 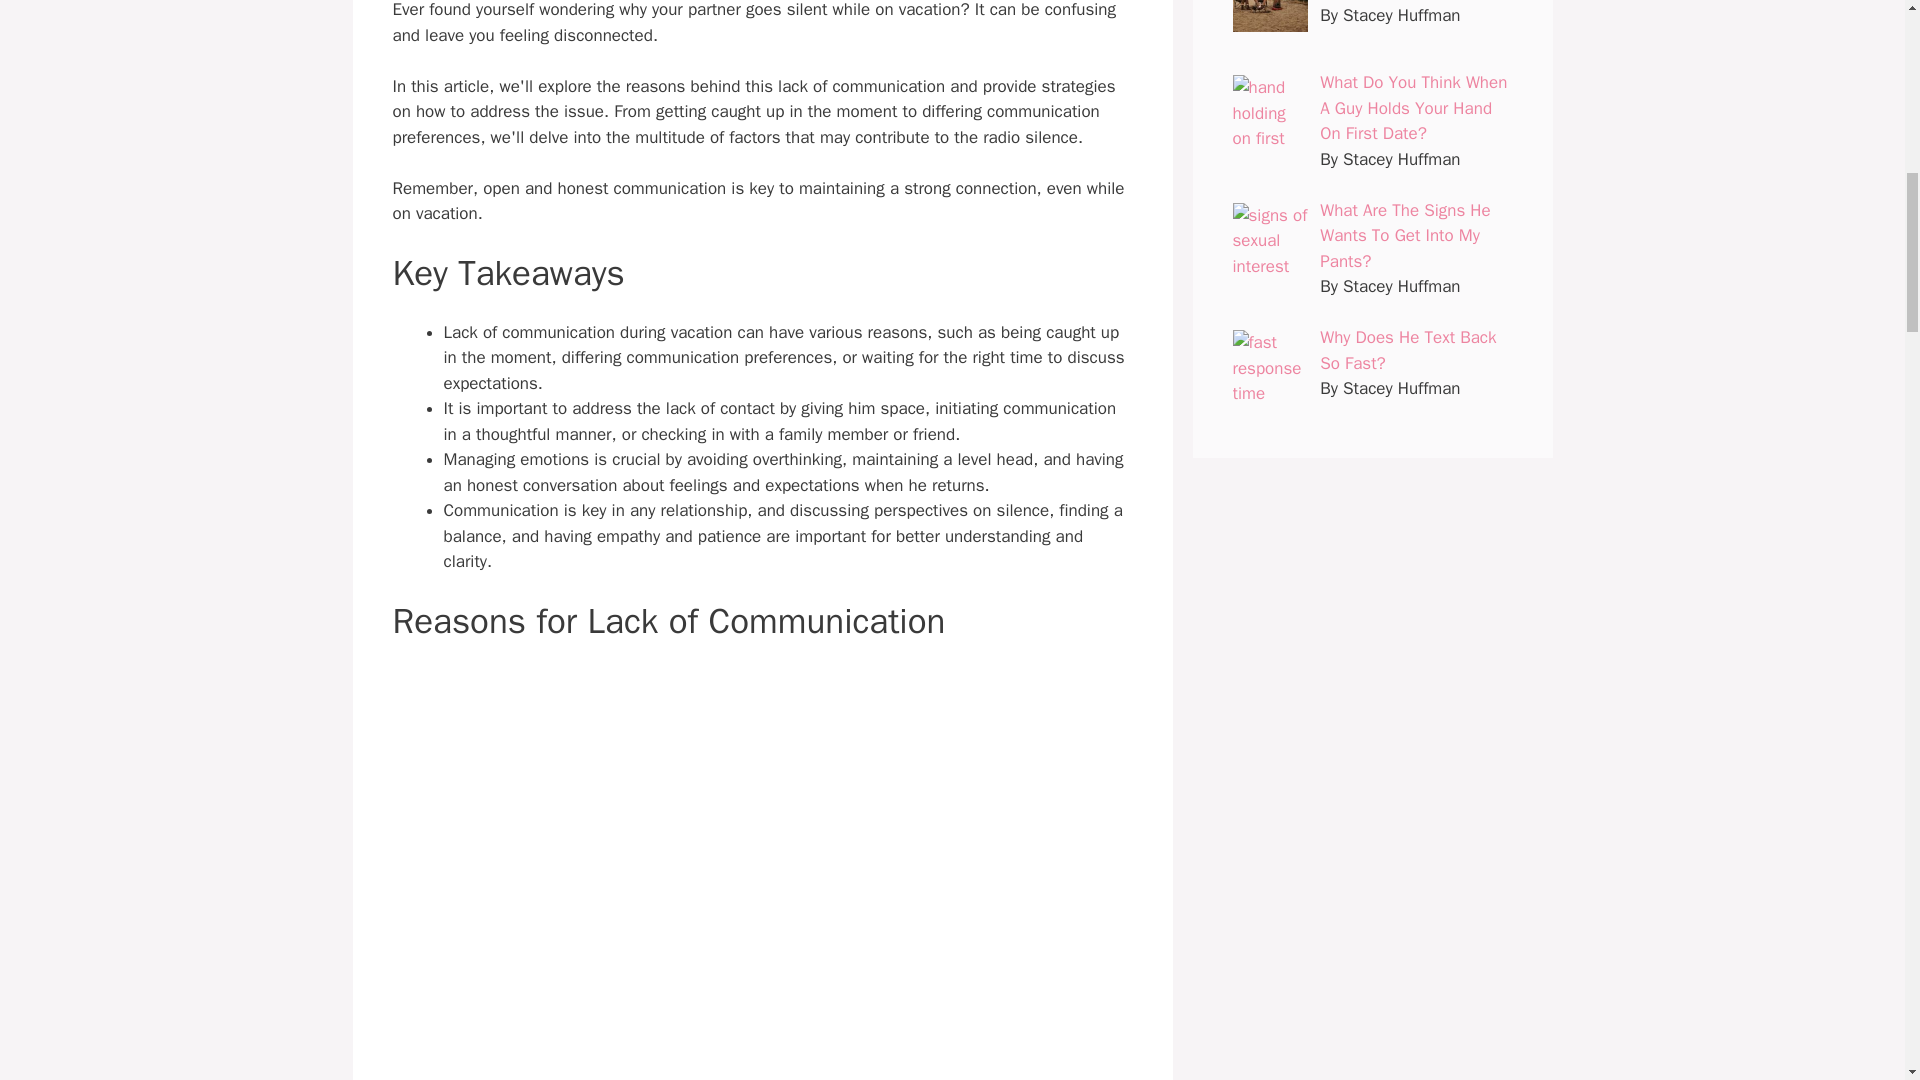 I want to click on What Do You Think When A Guy Holds Your Hand On First Date?, so click(x=1414, y=108).